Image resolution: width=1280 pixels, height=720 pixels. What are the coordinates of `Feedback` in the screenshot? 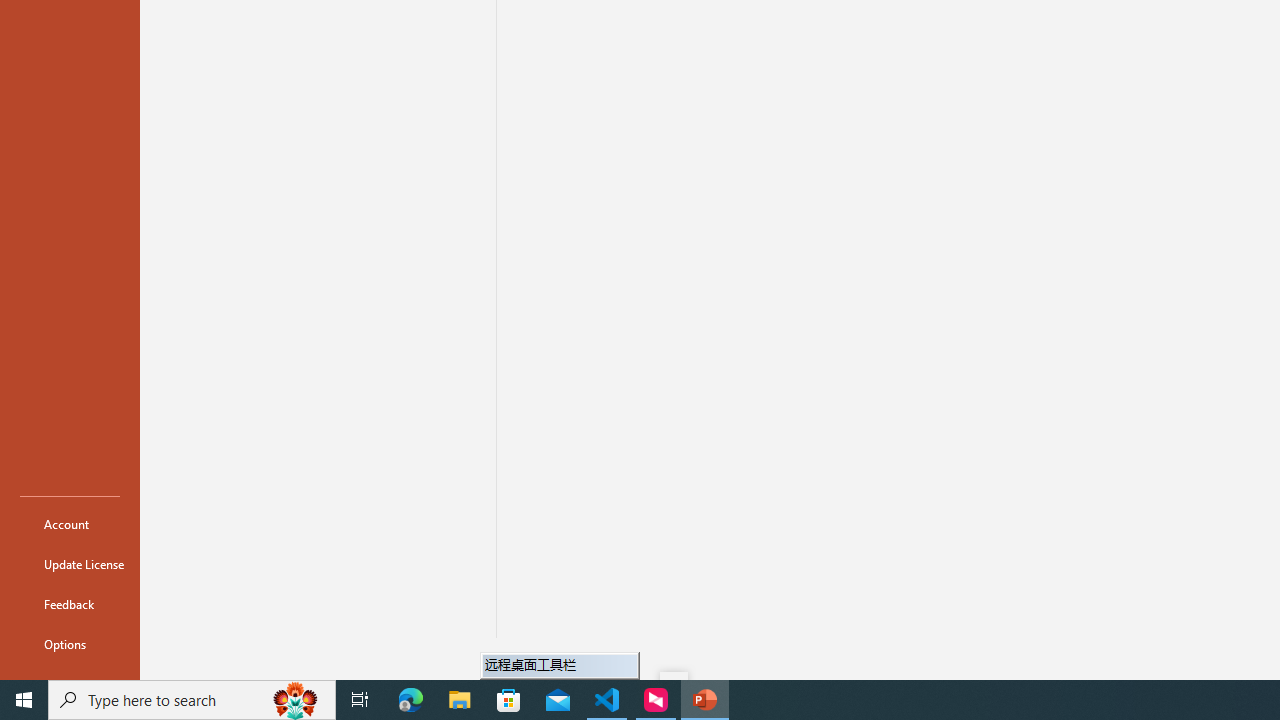 It's located at (70, 604).